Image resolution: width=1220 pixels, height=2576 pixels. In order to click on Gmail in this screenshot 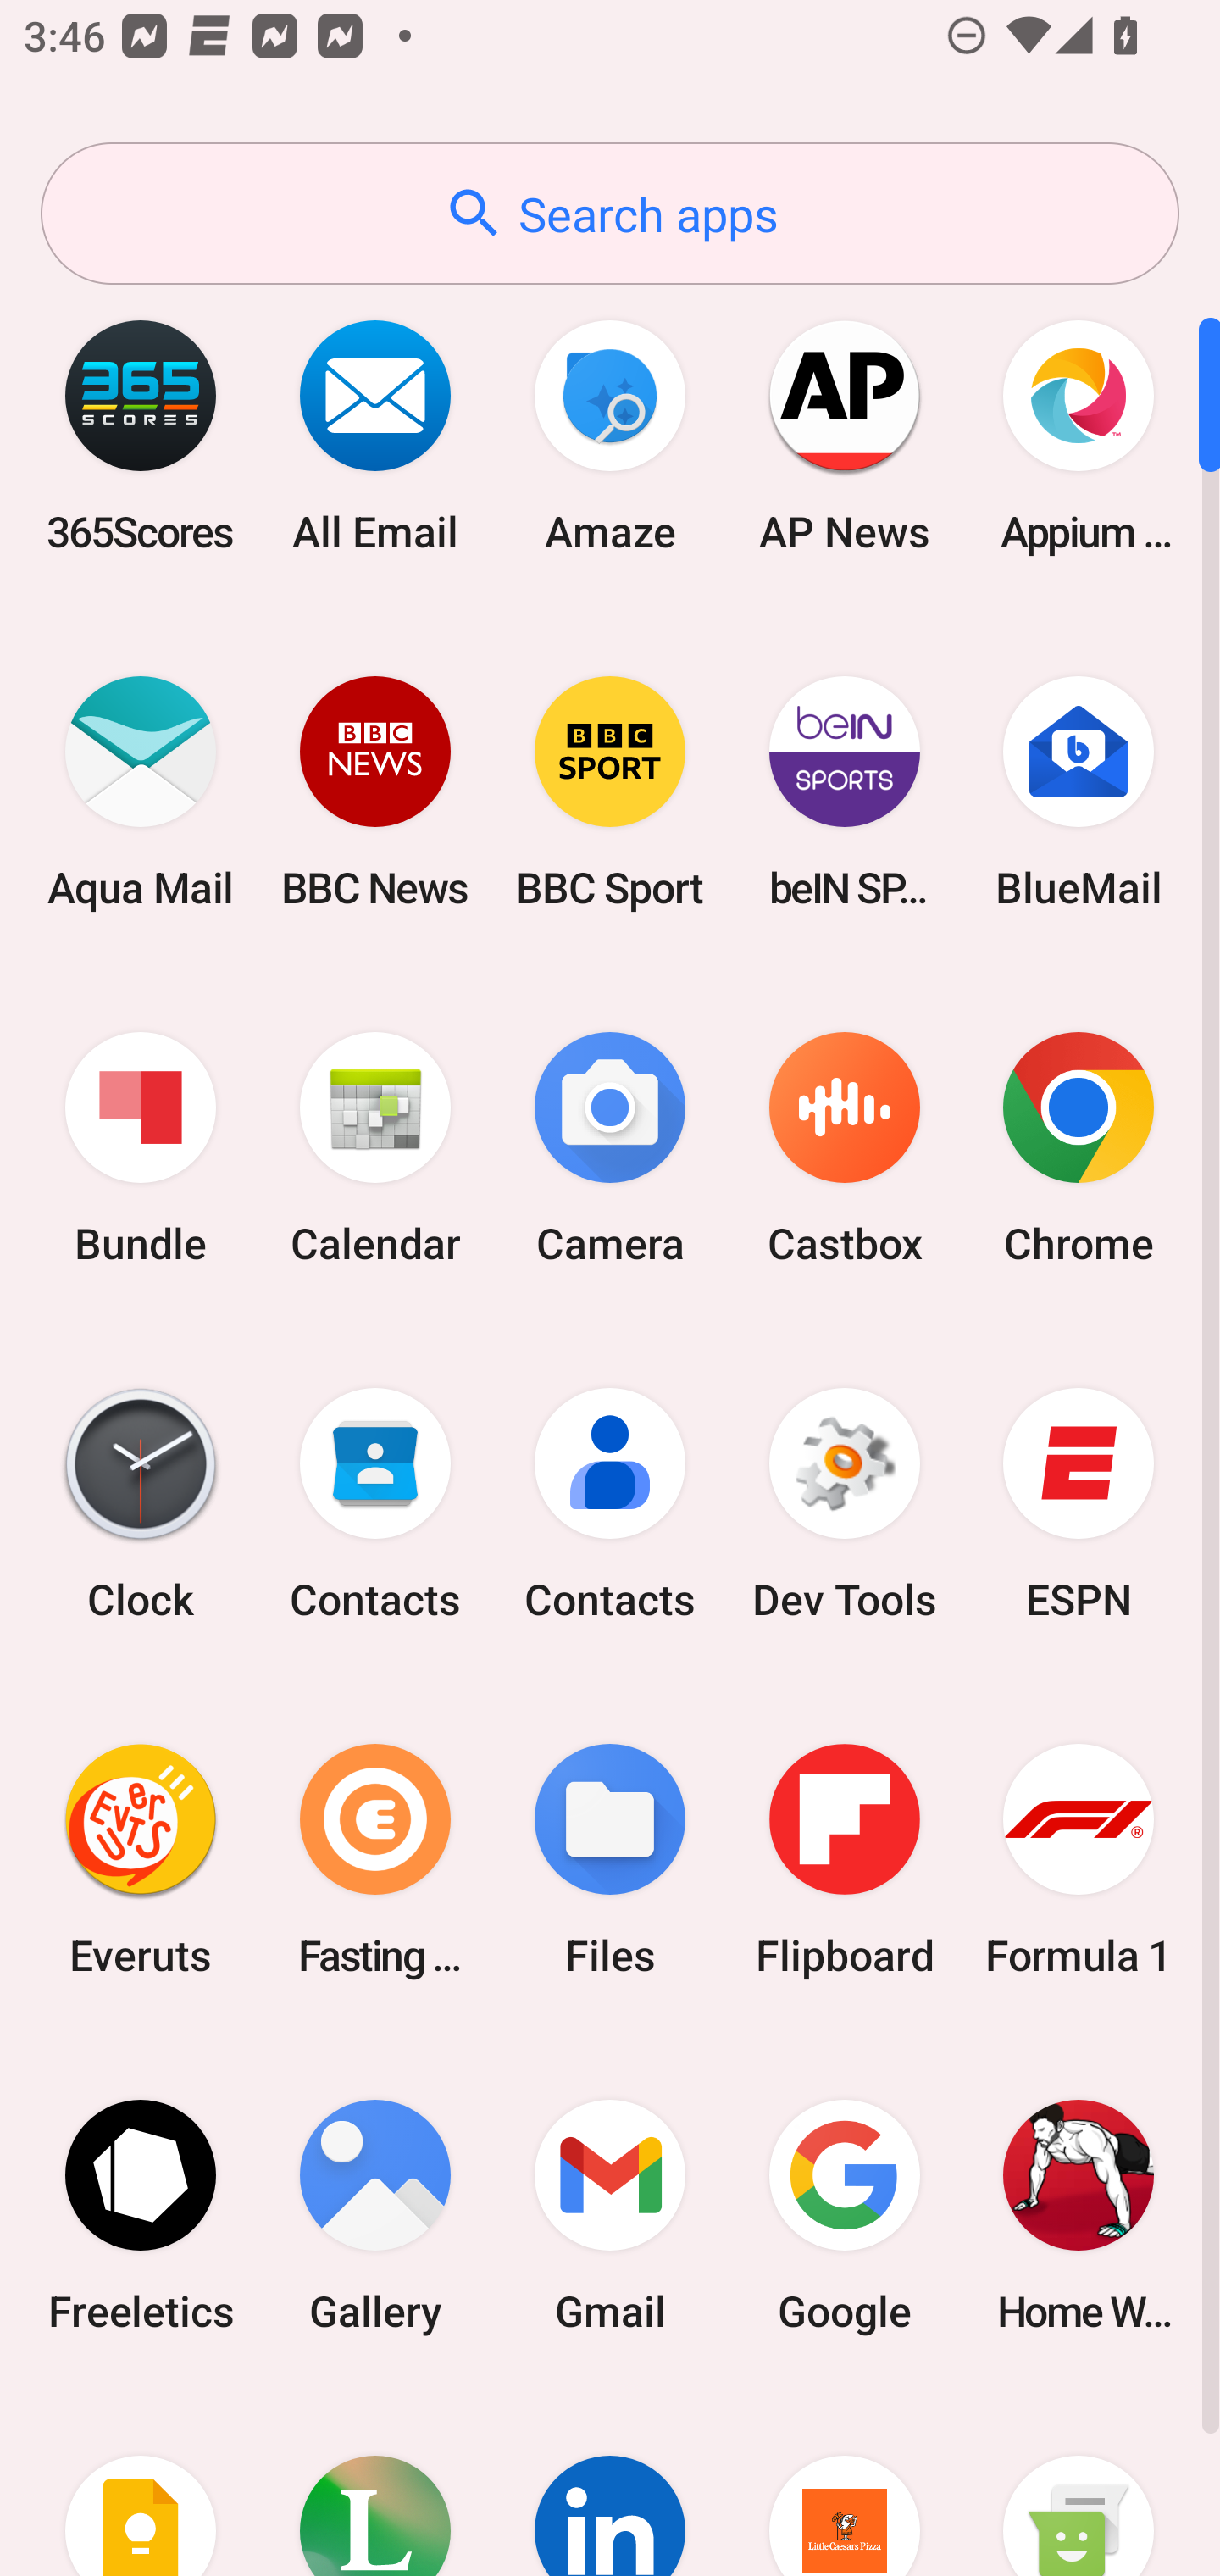, I will do `click(610, 2215)`.